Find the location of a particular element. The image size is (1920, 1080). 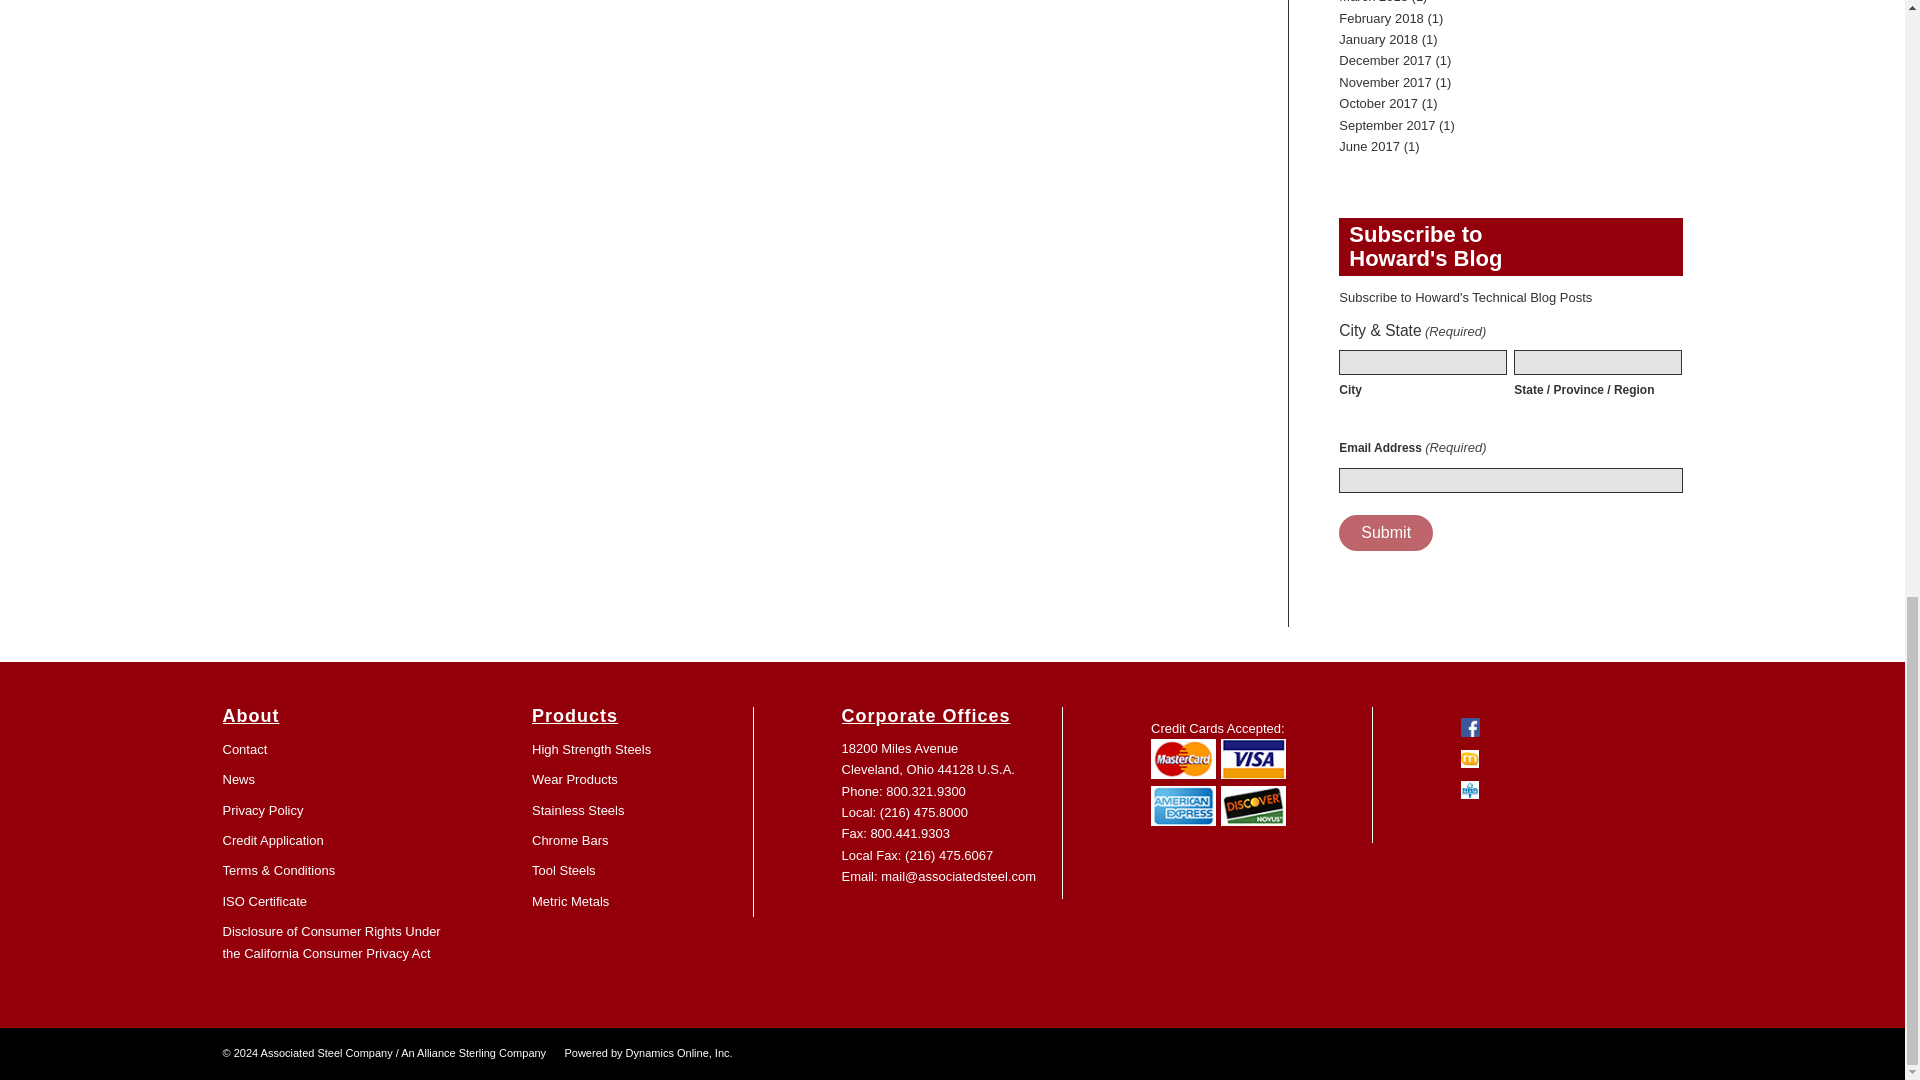

Submit is located at coordinates (1385, 532).